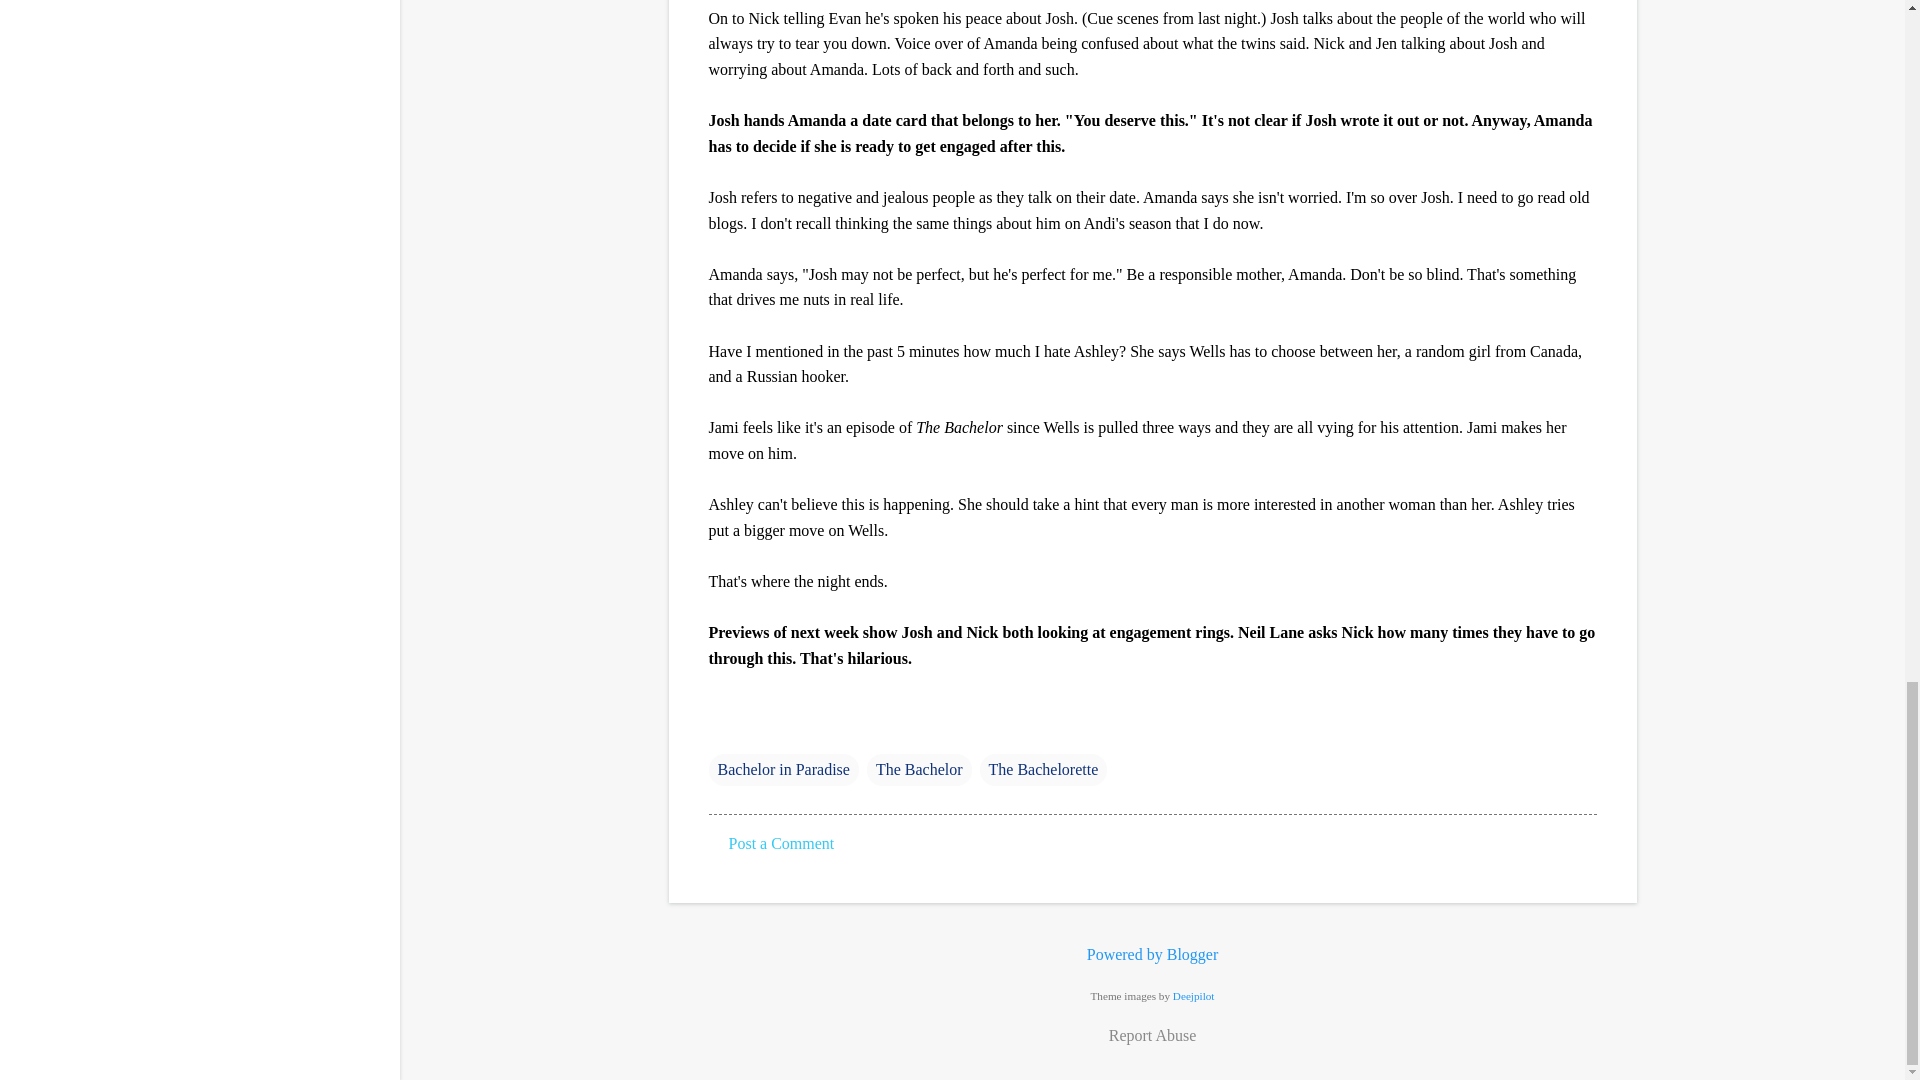 This screenshot has height=1080, width=1920. What do you see at coordinates (780, 843) in the screenshot?
I see `Post a Comment` at bounding box center [780, 843].